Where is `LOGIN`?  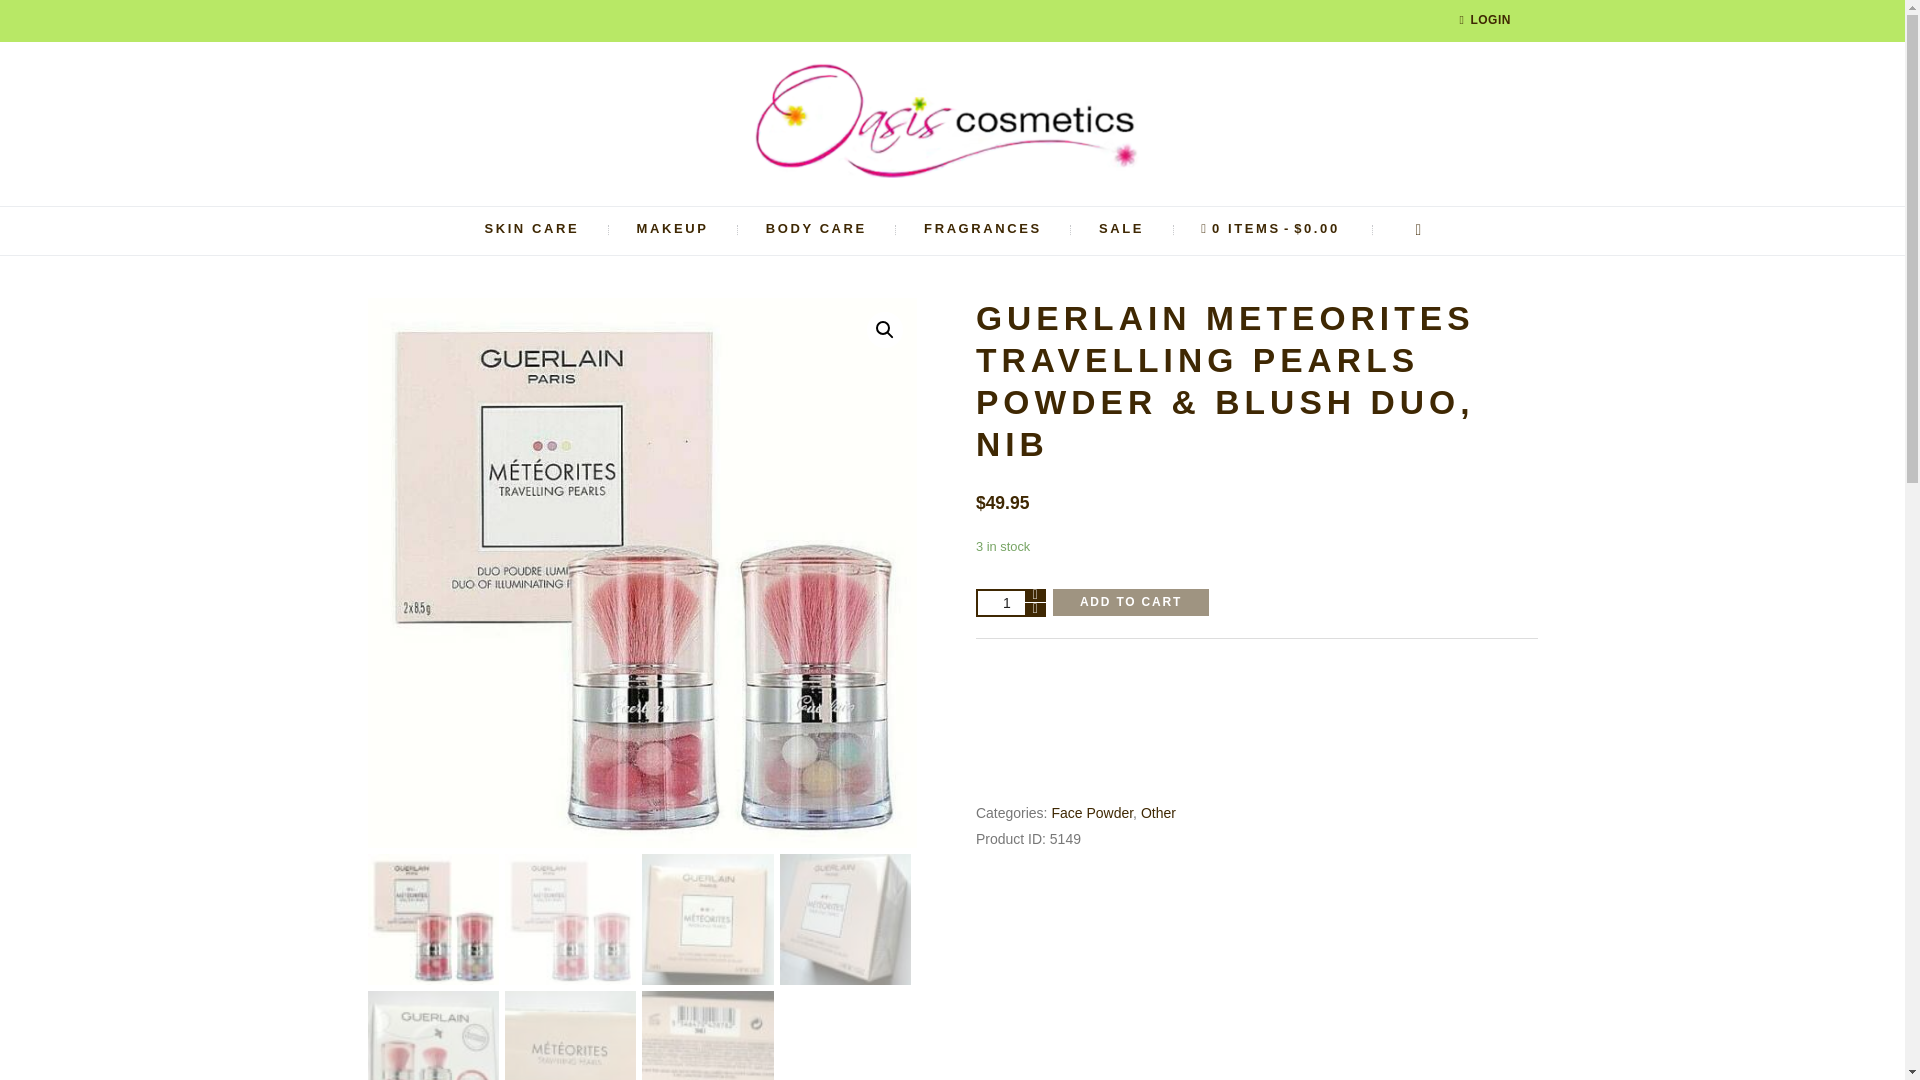 LOGIN is located at coordinates (1485, 21).